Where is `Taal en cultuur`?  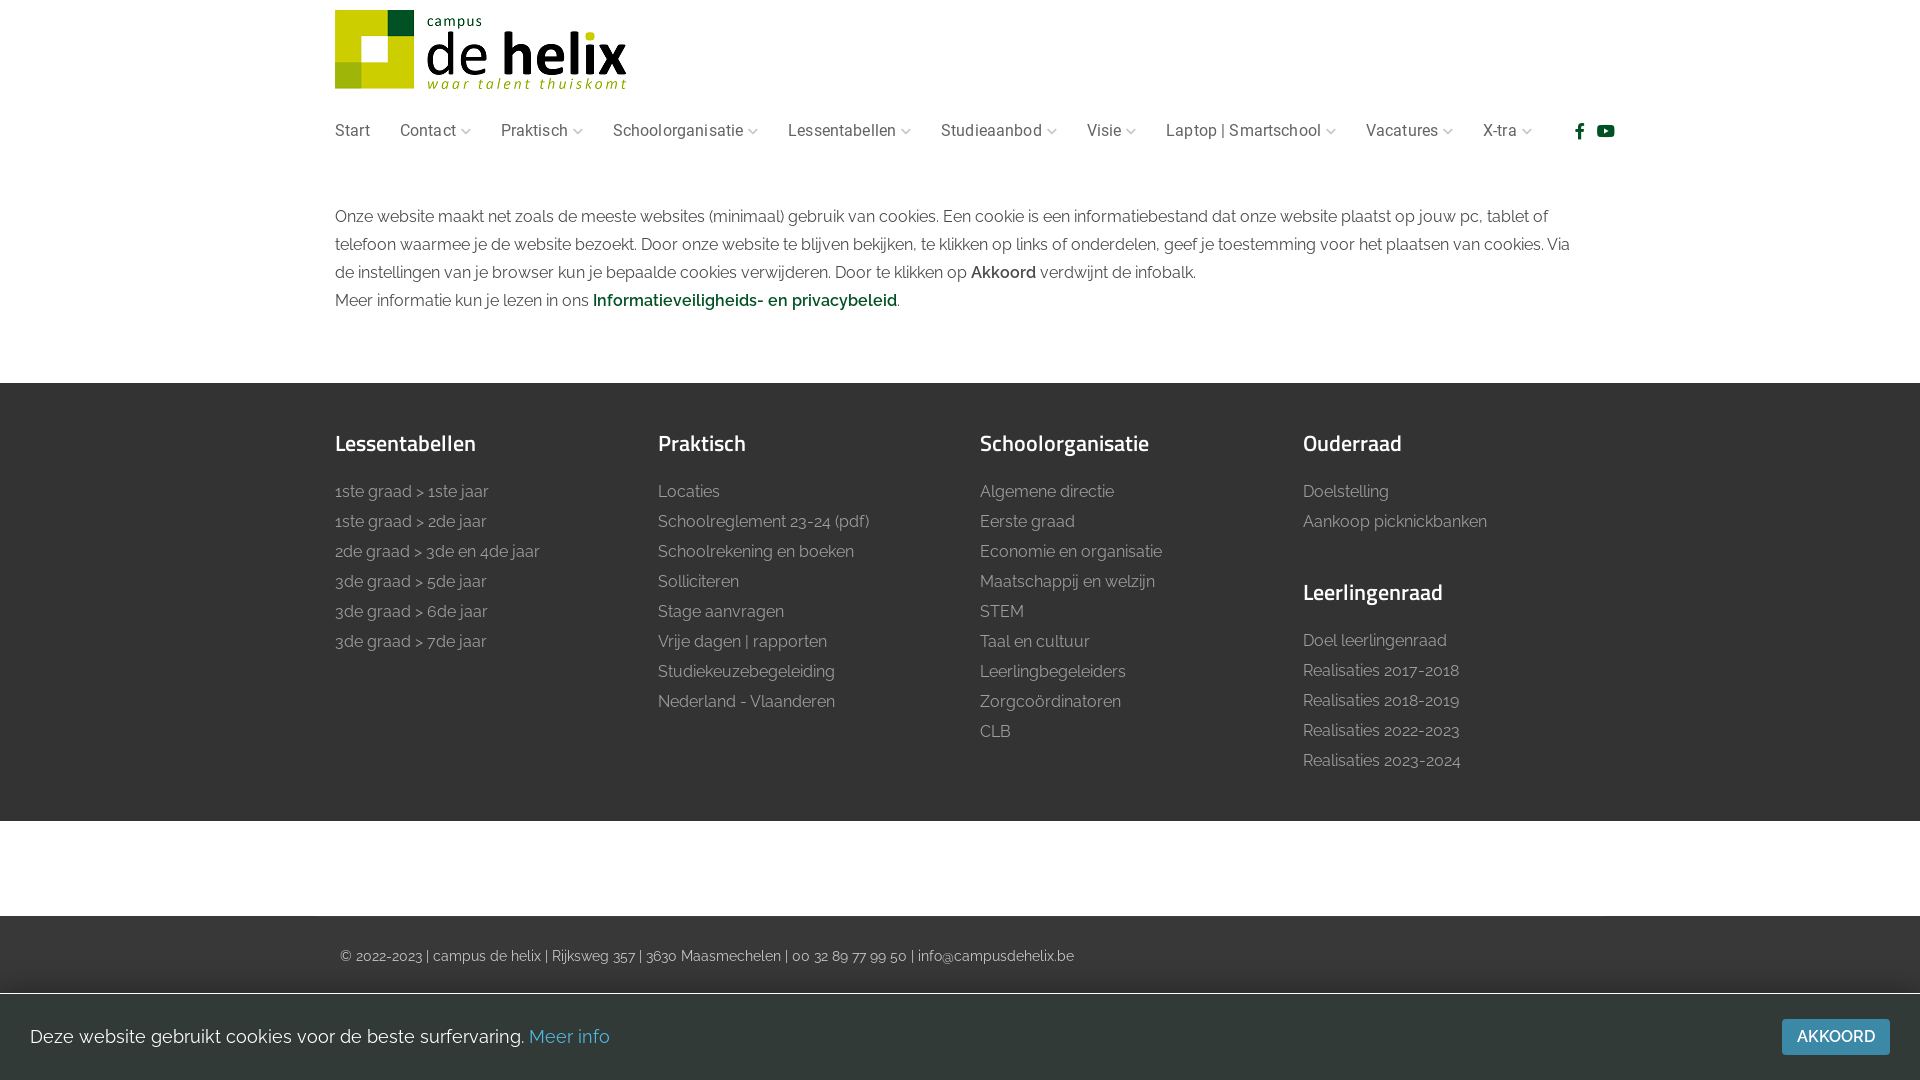 Taal en cultuur is located at coordinates (1121, 642).